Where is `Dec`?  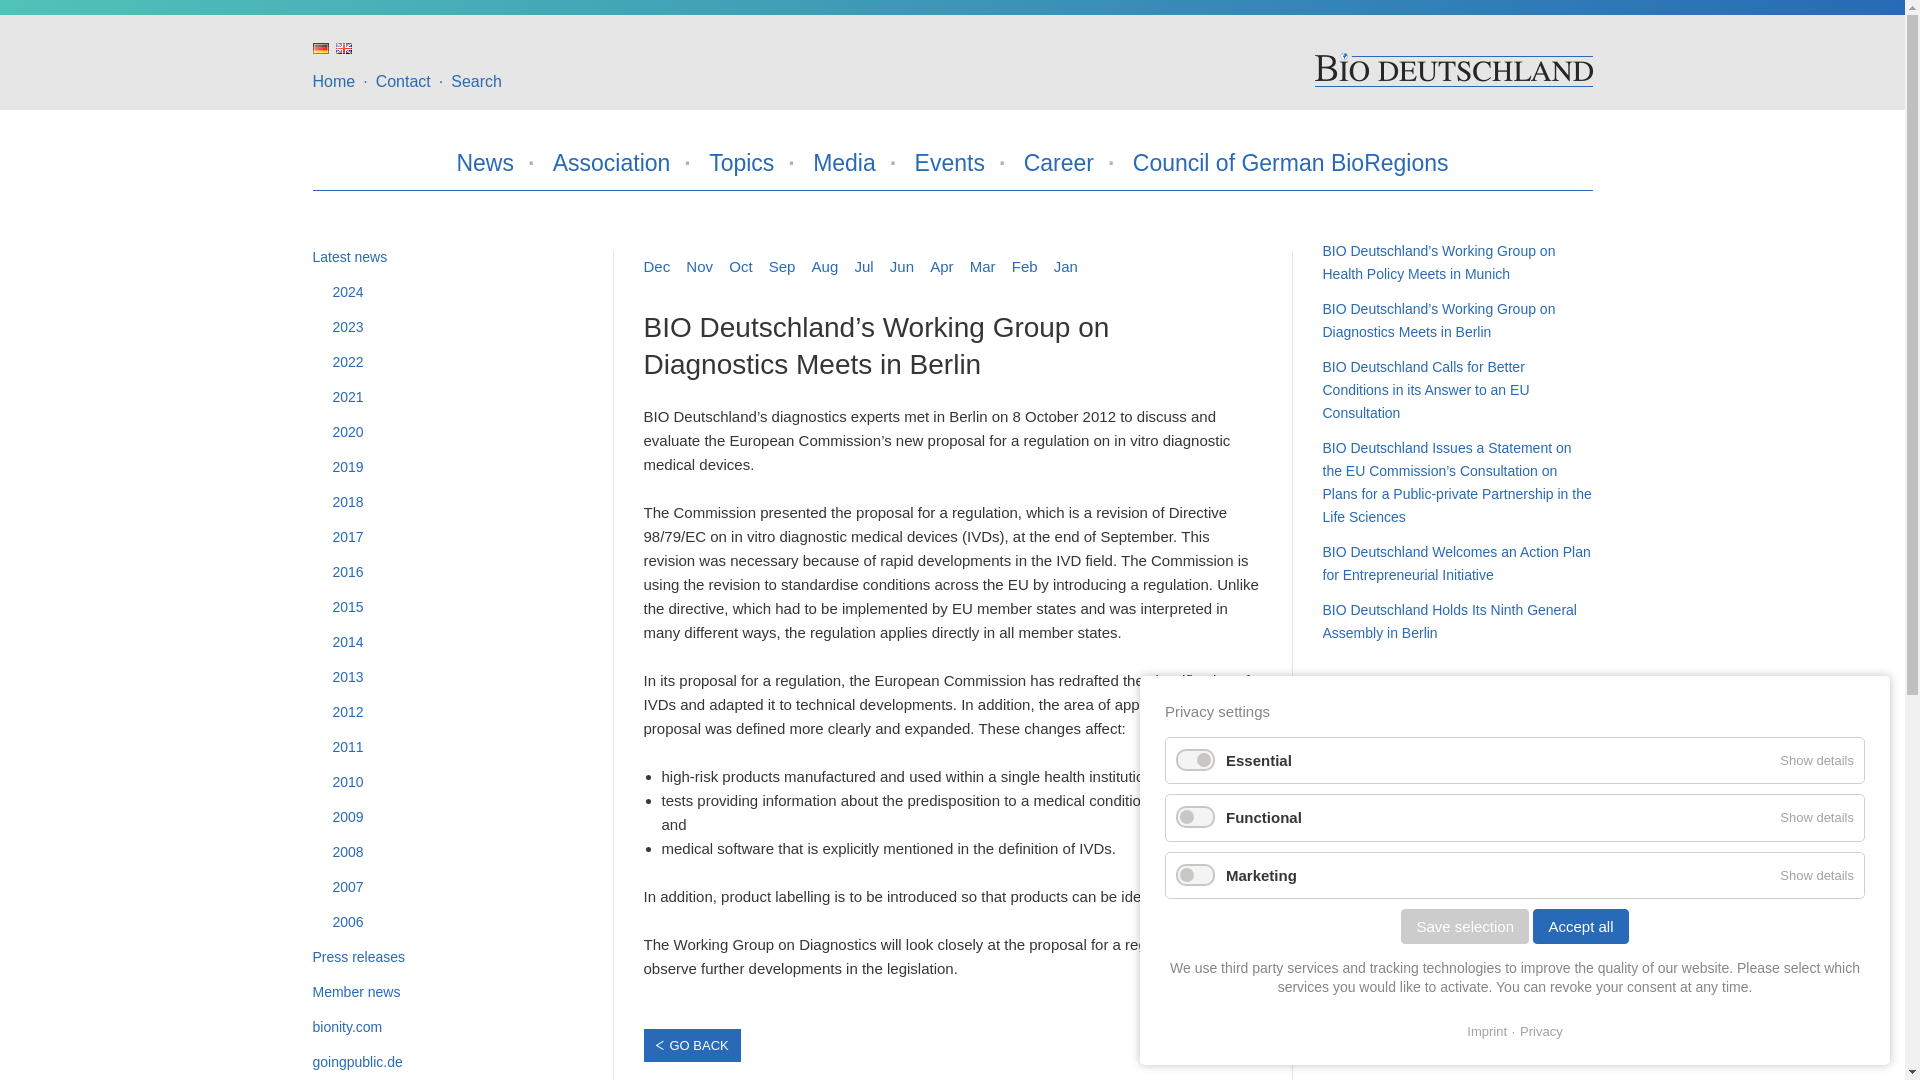
Dec is located at coordinates (656, 266).